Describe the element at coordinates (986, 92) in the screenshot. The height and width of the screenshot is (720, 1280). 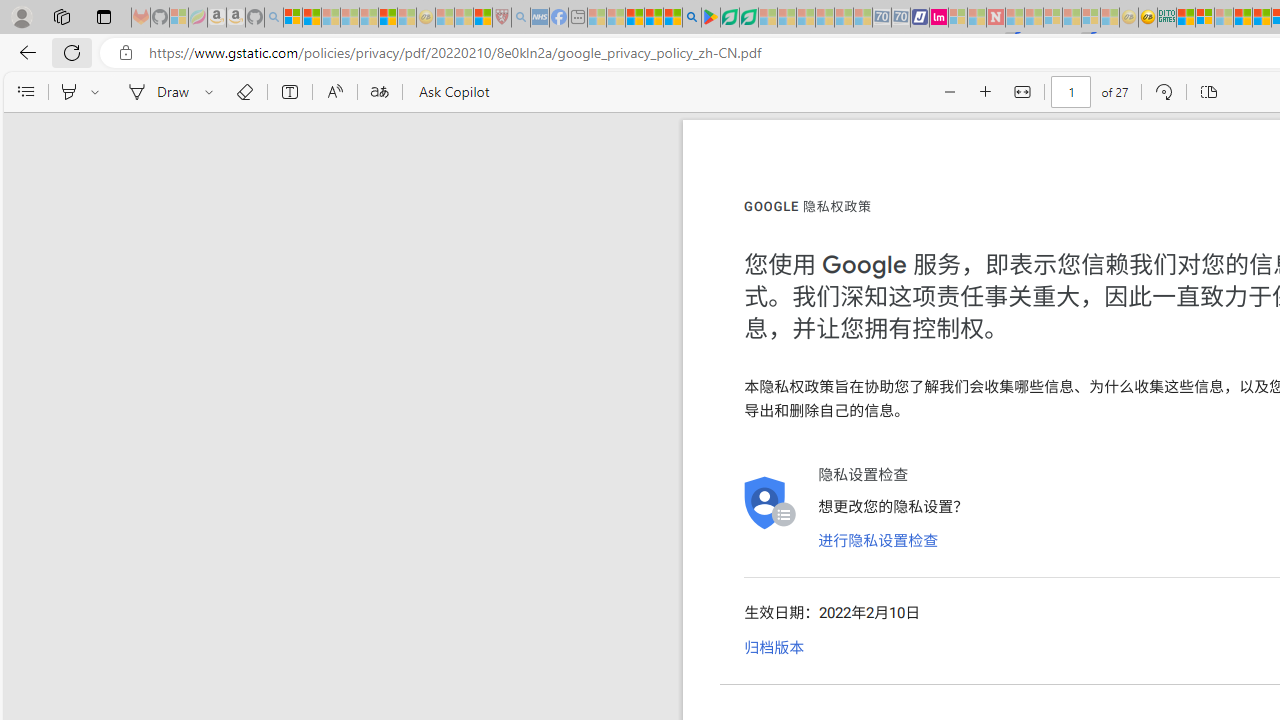
I see `Zoom in (Ctrl+Plus key)` at that location.